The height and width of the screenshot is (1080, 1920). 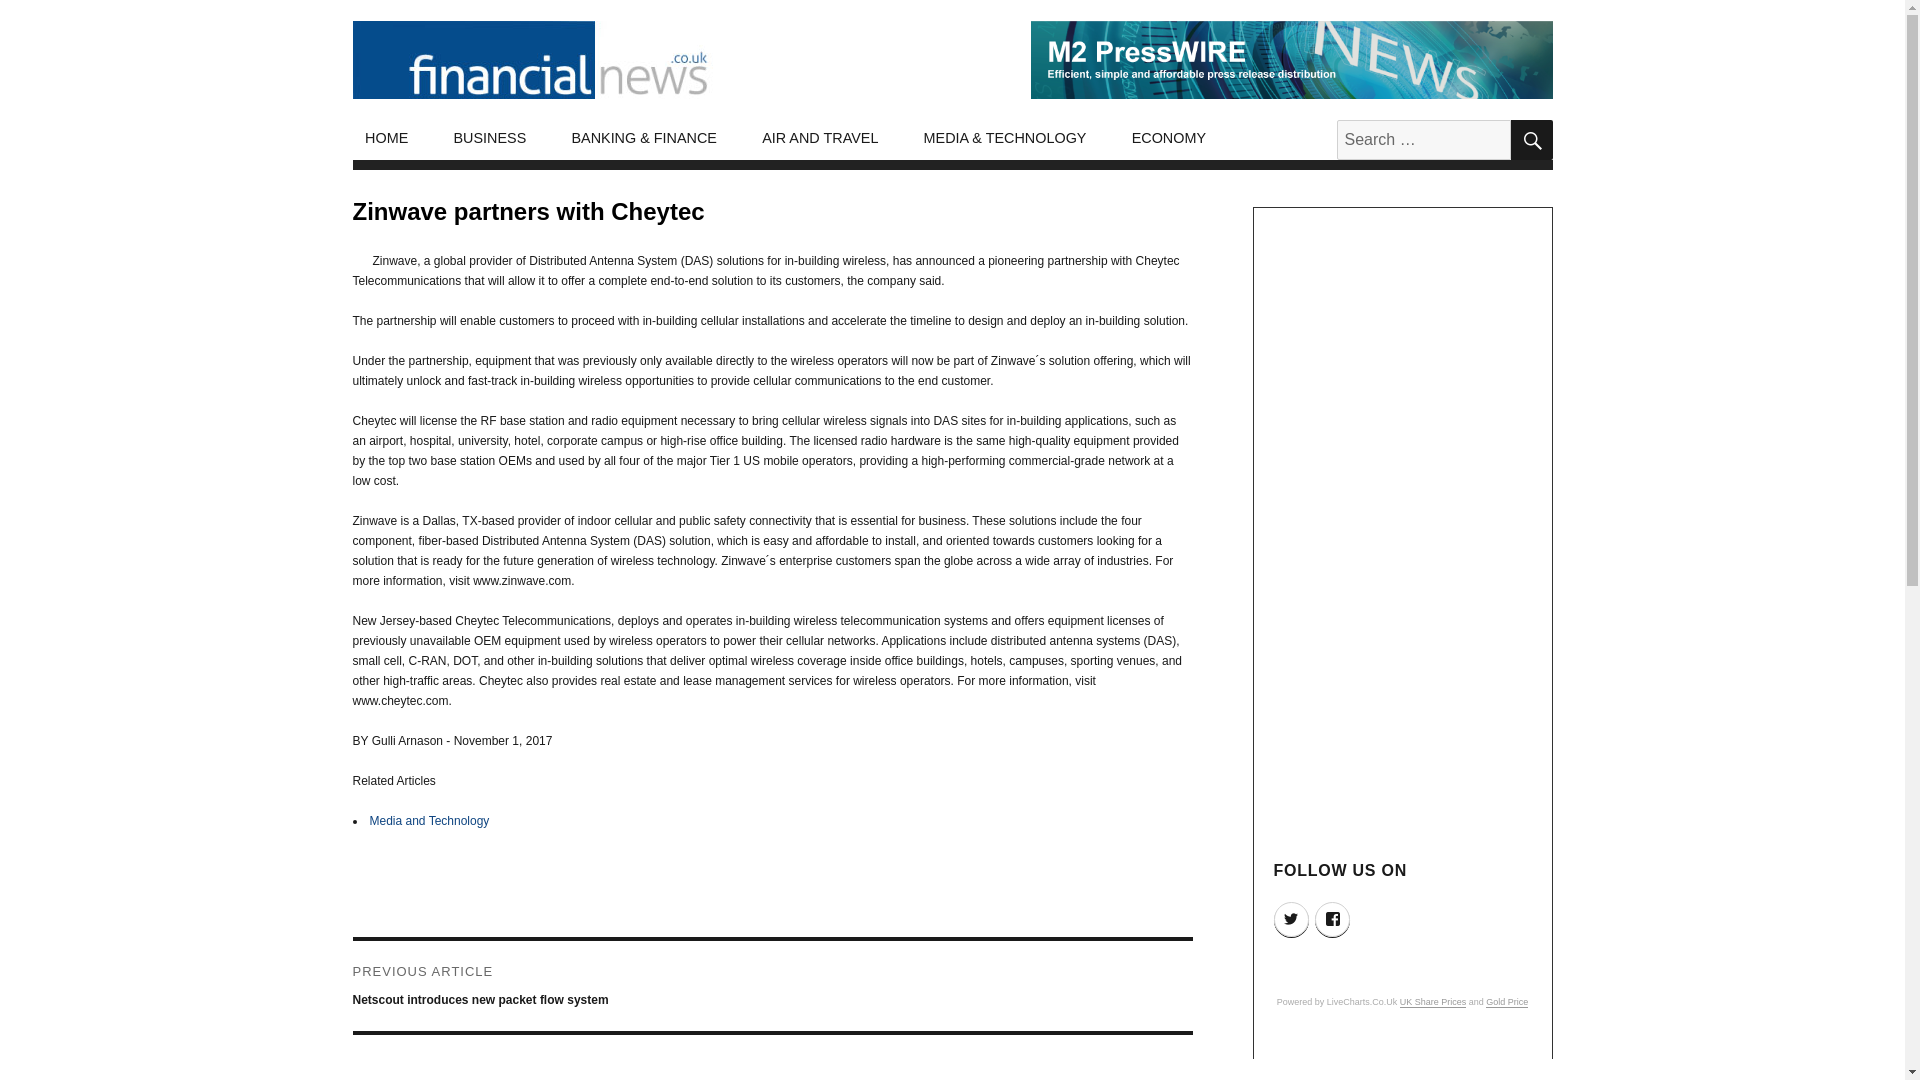 What do you see at coordinates (820, 138) in the screenshot?
I see `AIR AND TRAVEL` at bounding box center [820, 138].